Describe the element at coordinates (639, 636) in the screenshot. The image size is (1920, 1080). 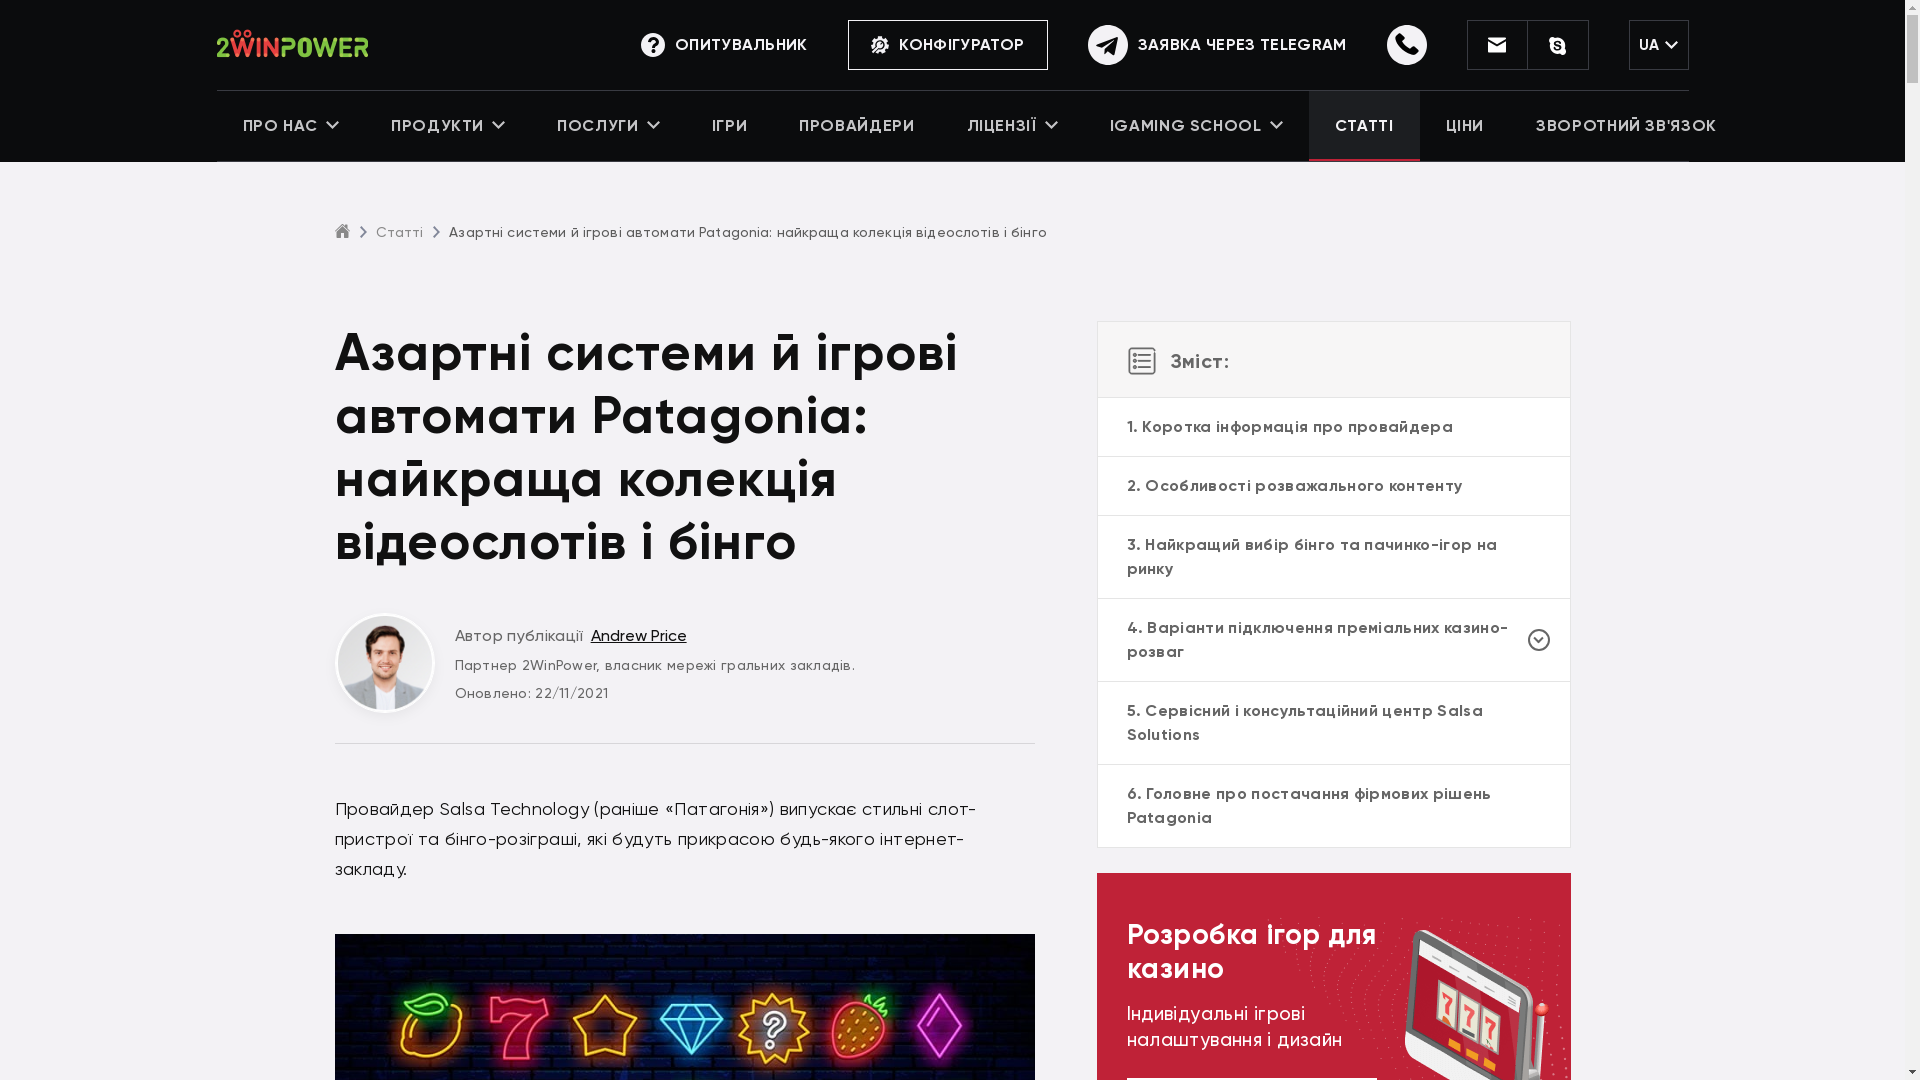
I see `Andrew Price` at that location.